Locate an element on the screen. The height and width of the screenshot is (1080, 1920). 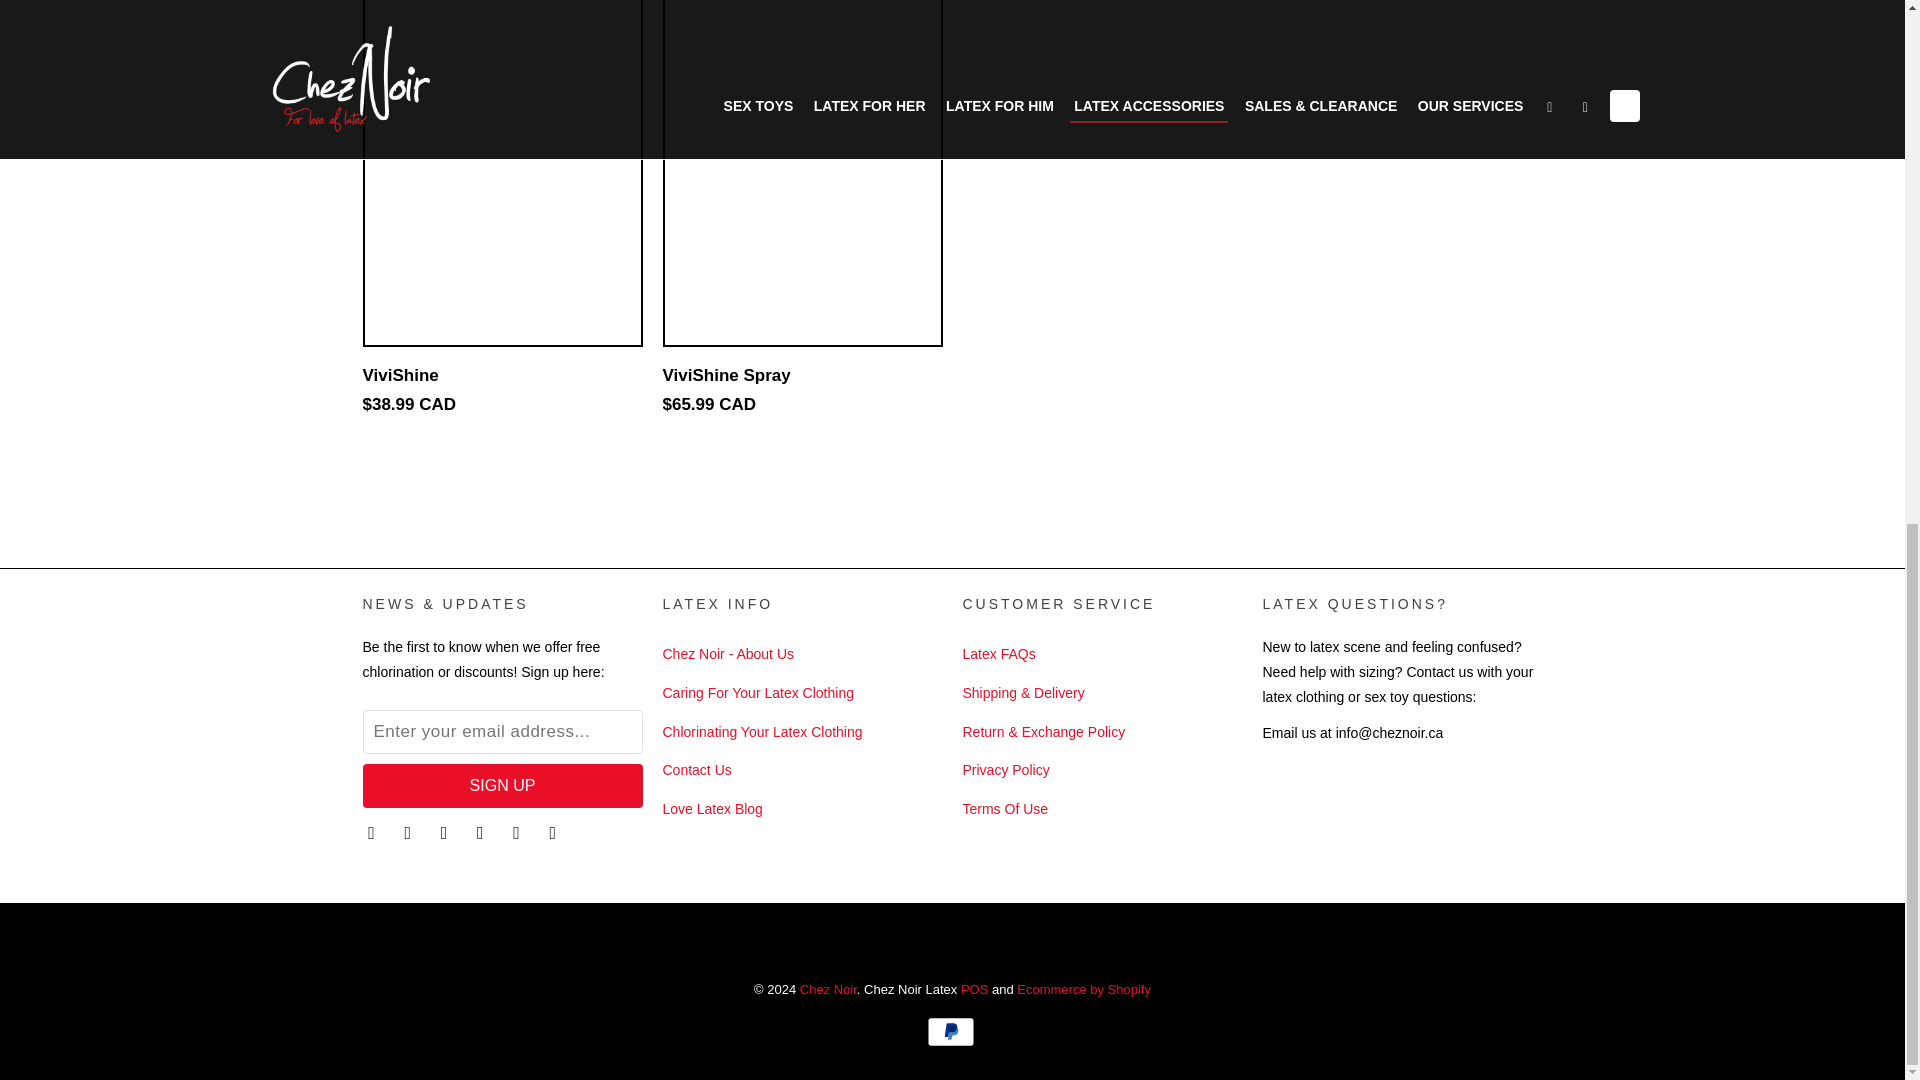
Chez Noir on Pinterest is located at coordinates (482, 832).